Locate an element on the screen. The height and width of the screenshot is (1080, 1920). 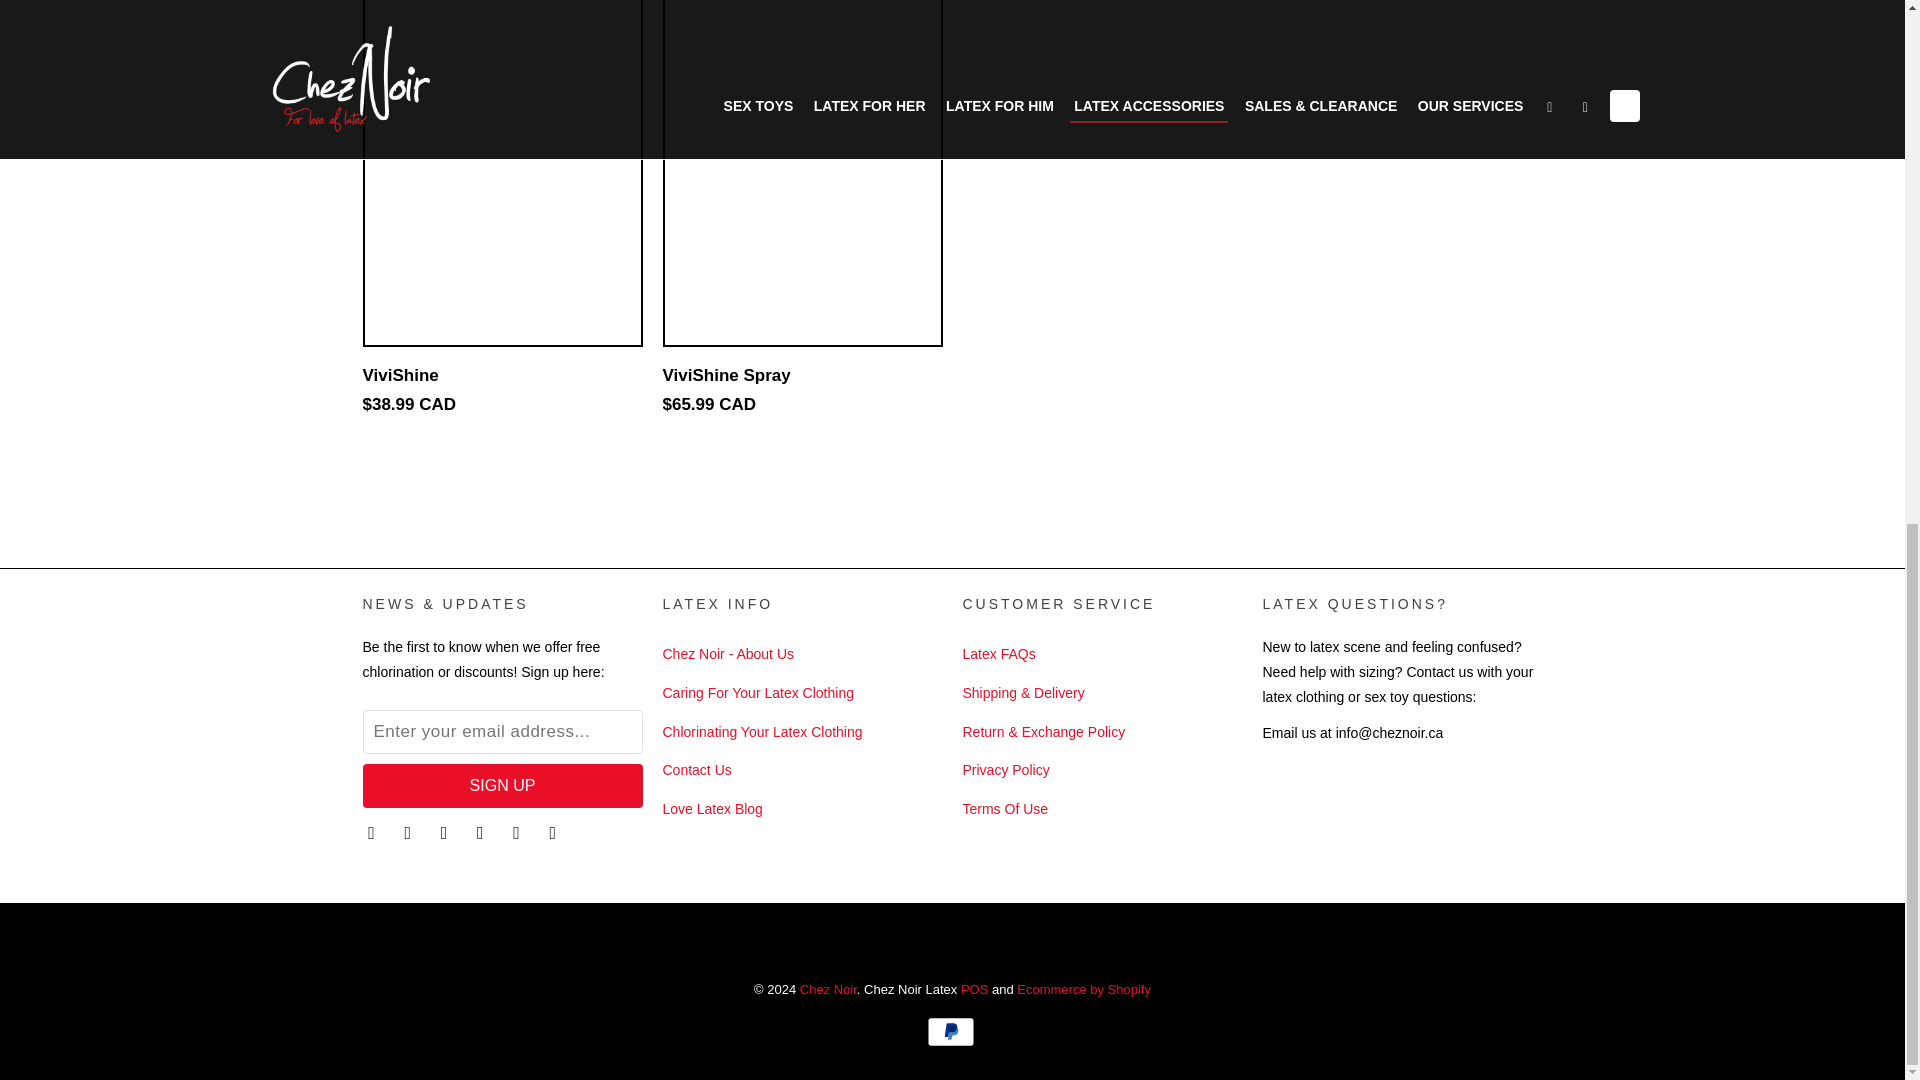
Chez Noir on Pinterest is located at coordinates (482, 832).